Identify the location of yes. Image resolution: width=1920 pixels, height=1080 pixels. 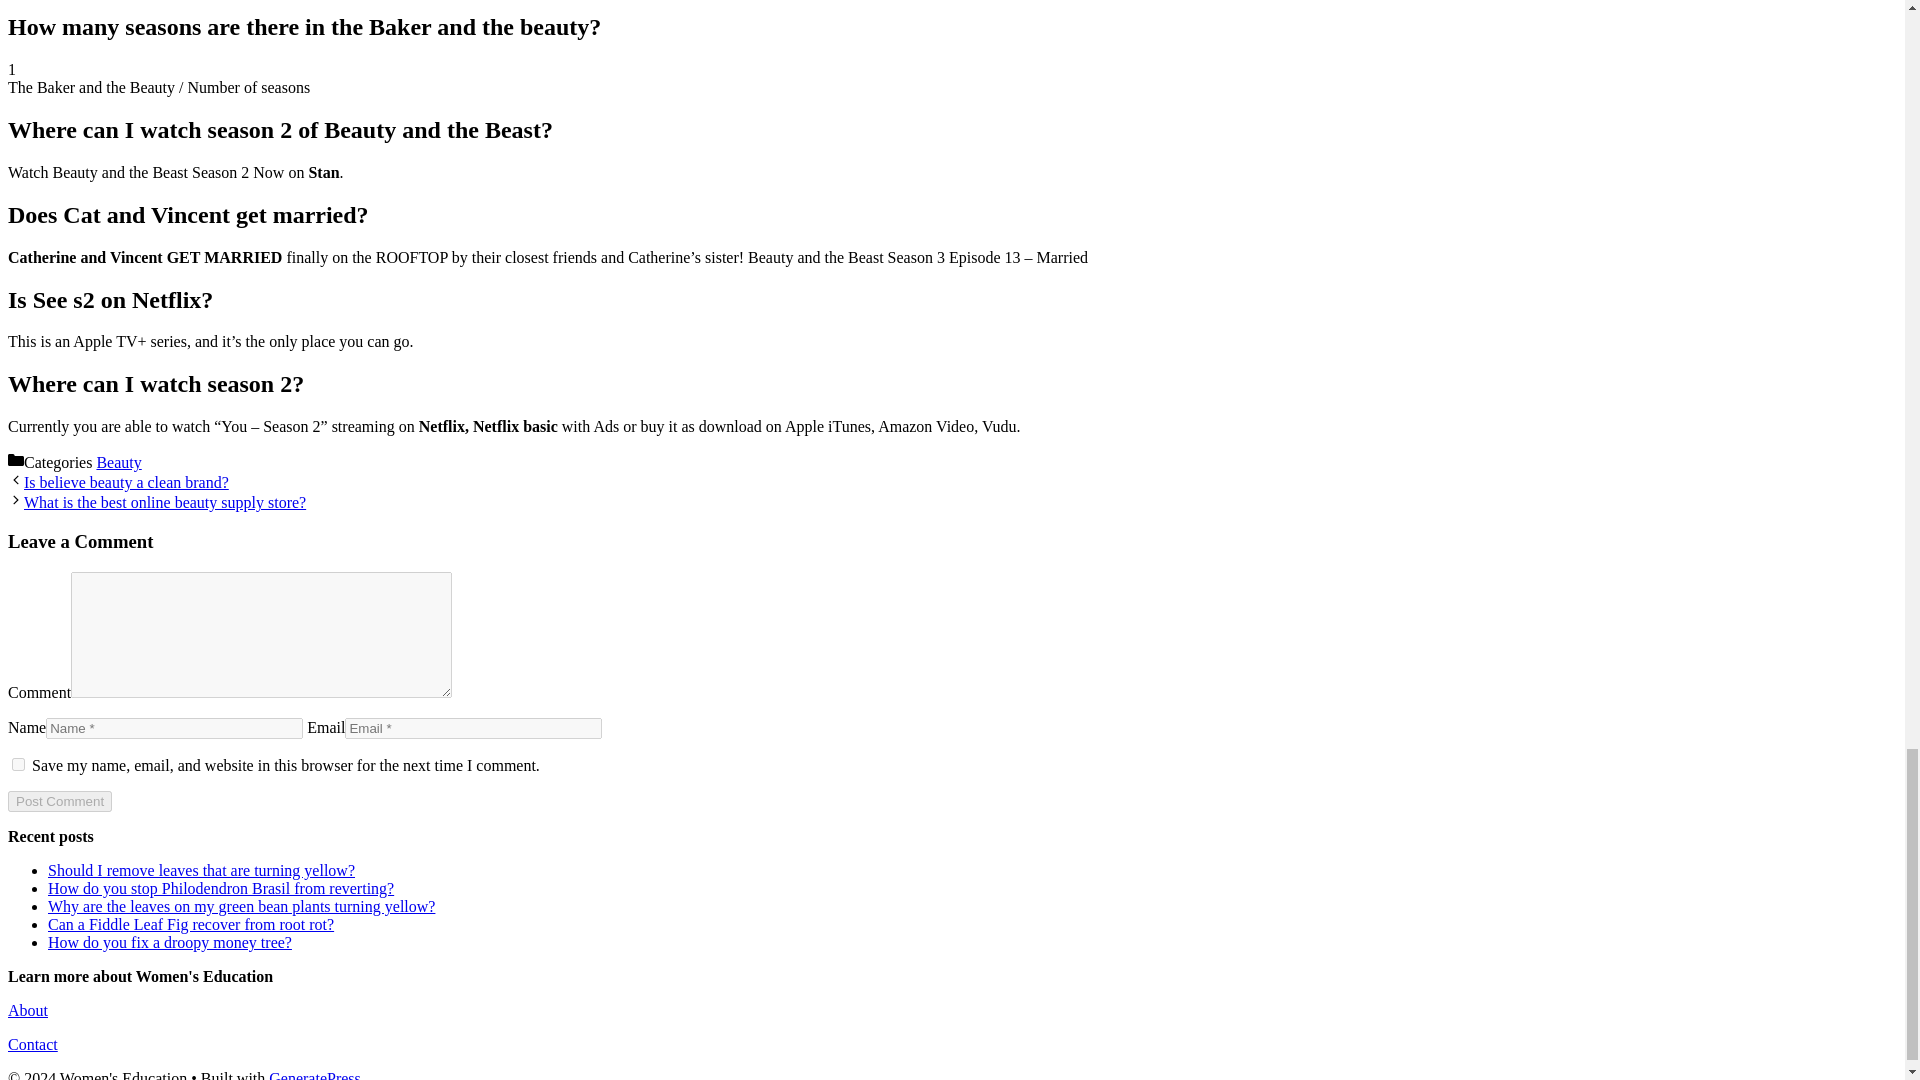
(18, 764).